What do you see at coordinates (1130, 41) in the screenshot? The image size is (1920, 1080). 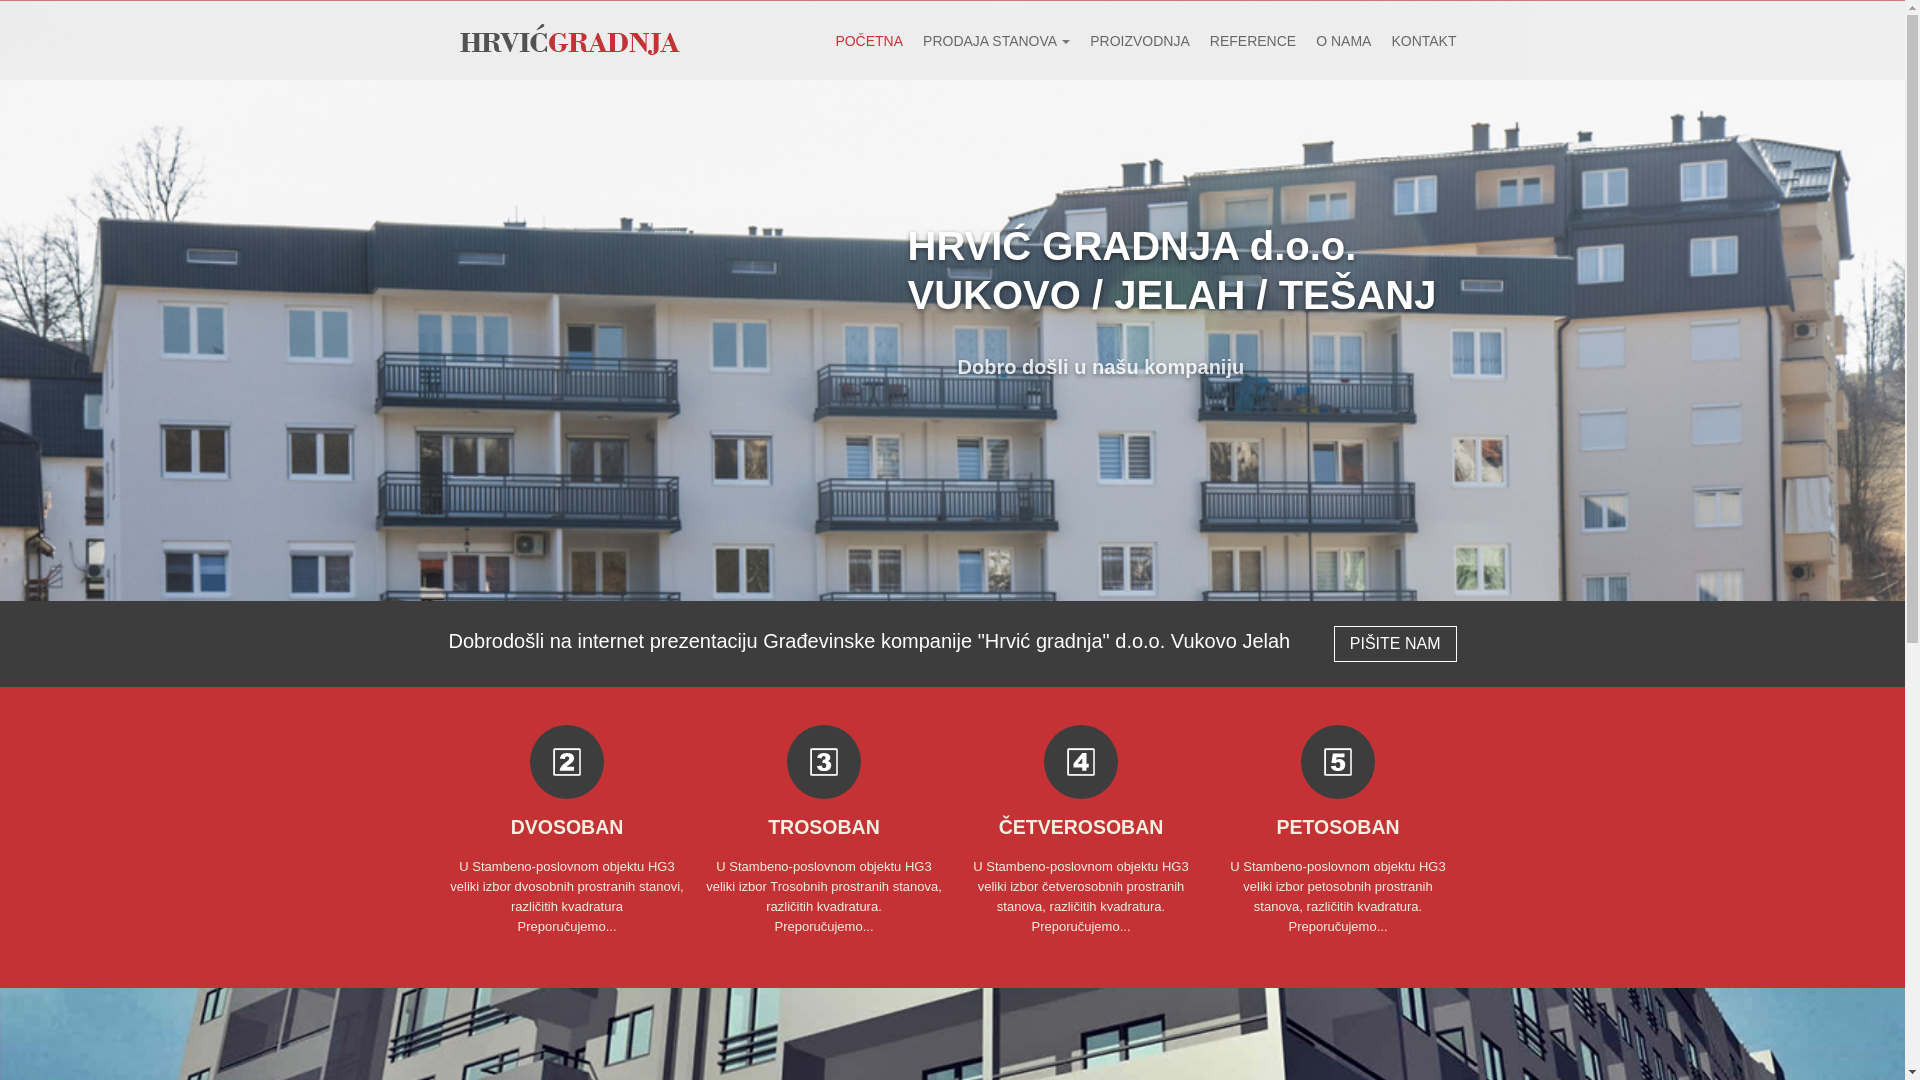 I see `PROIZVODNJA` at bounding box center [1130, 41].